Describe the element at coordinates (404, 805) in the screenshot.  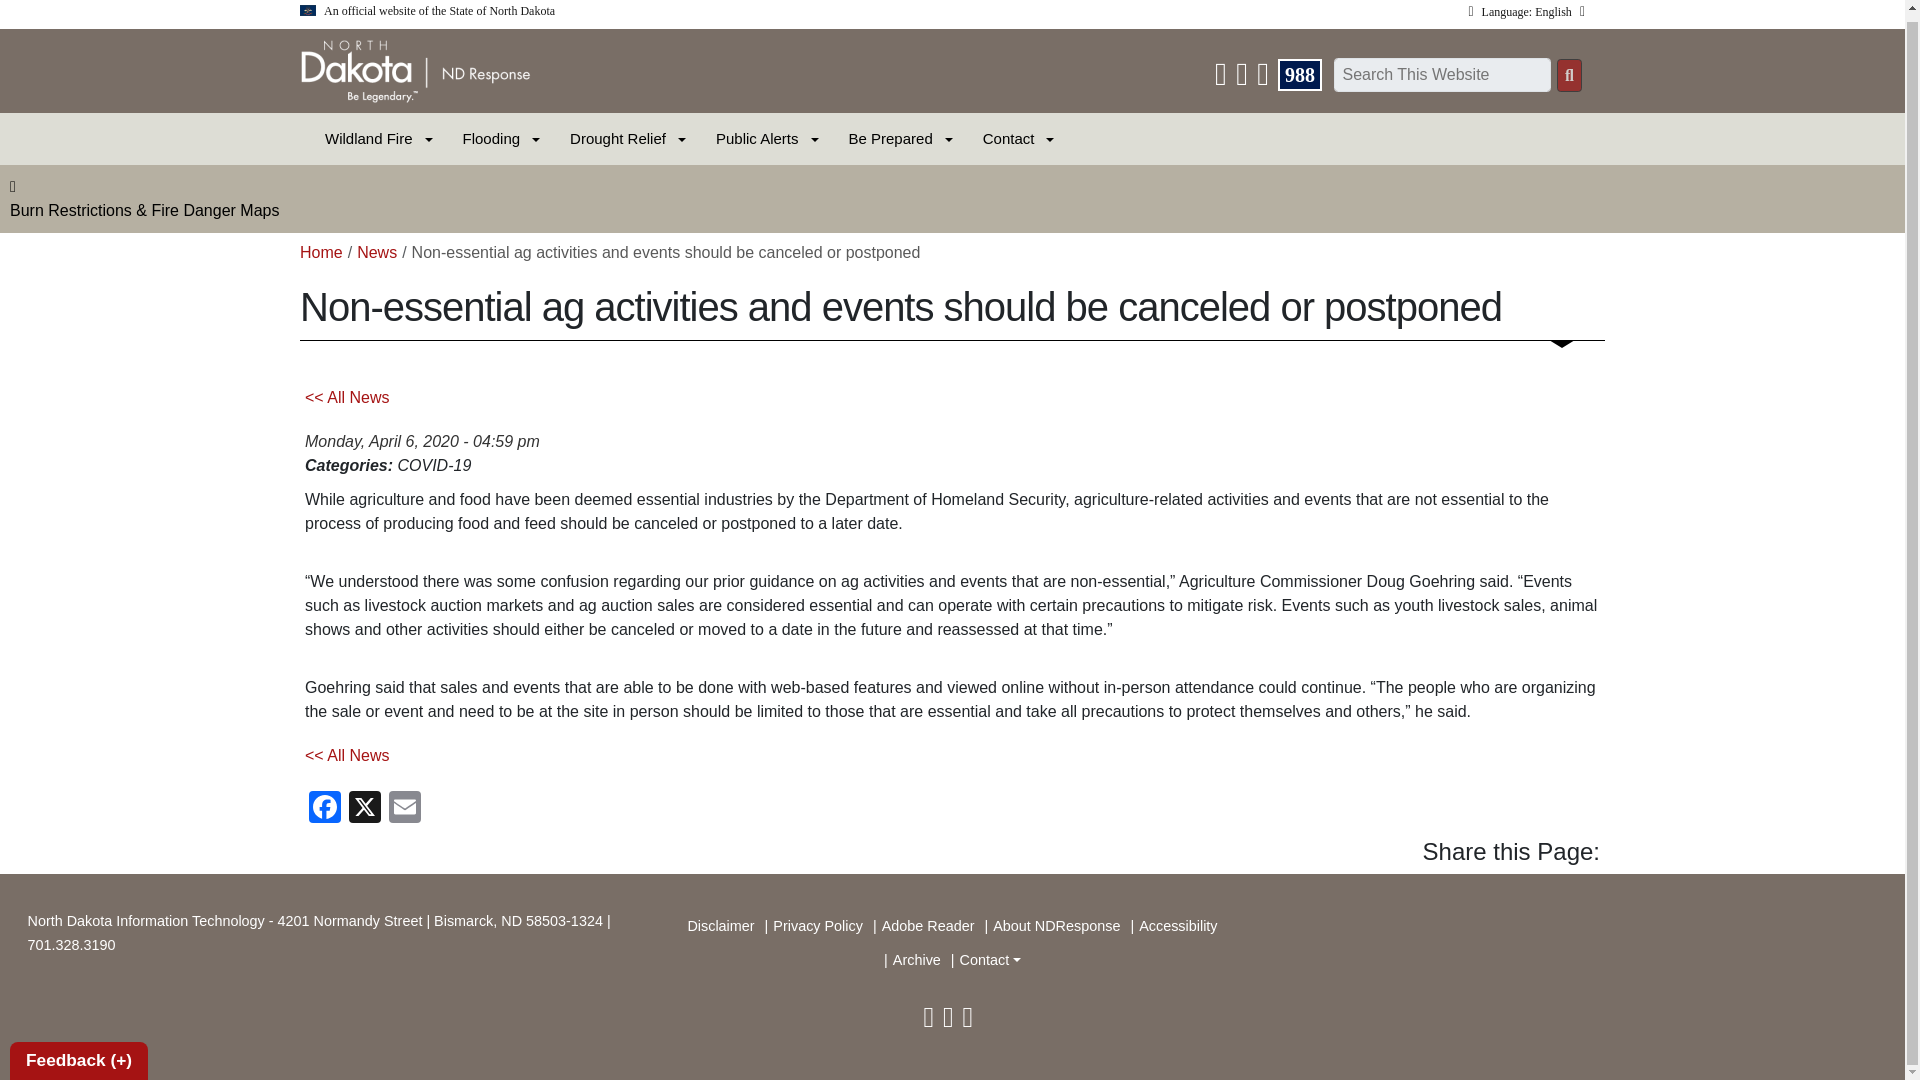
I see `Link will open in a new tab and redirect you to email` at that location.